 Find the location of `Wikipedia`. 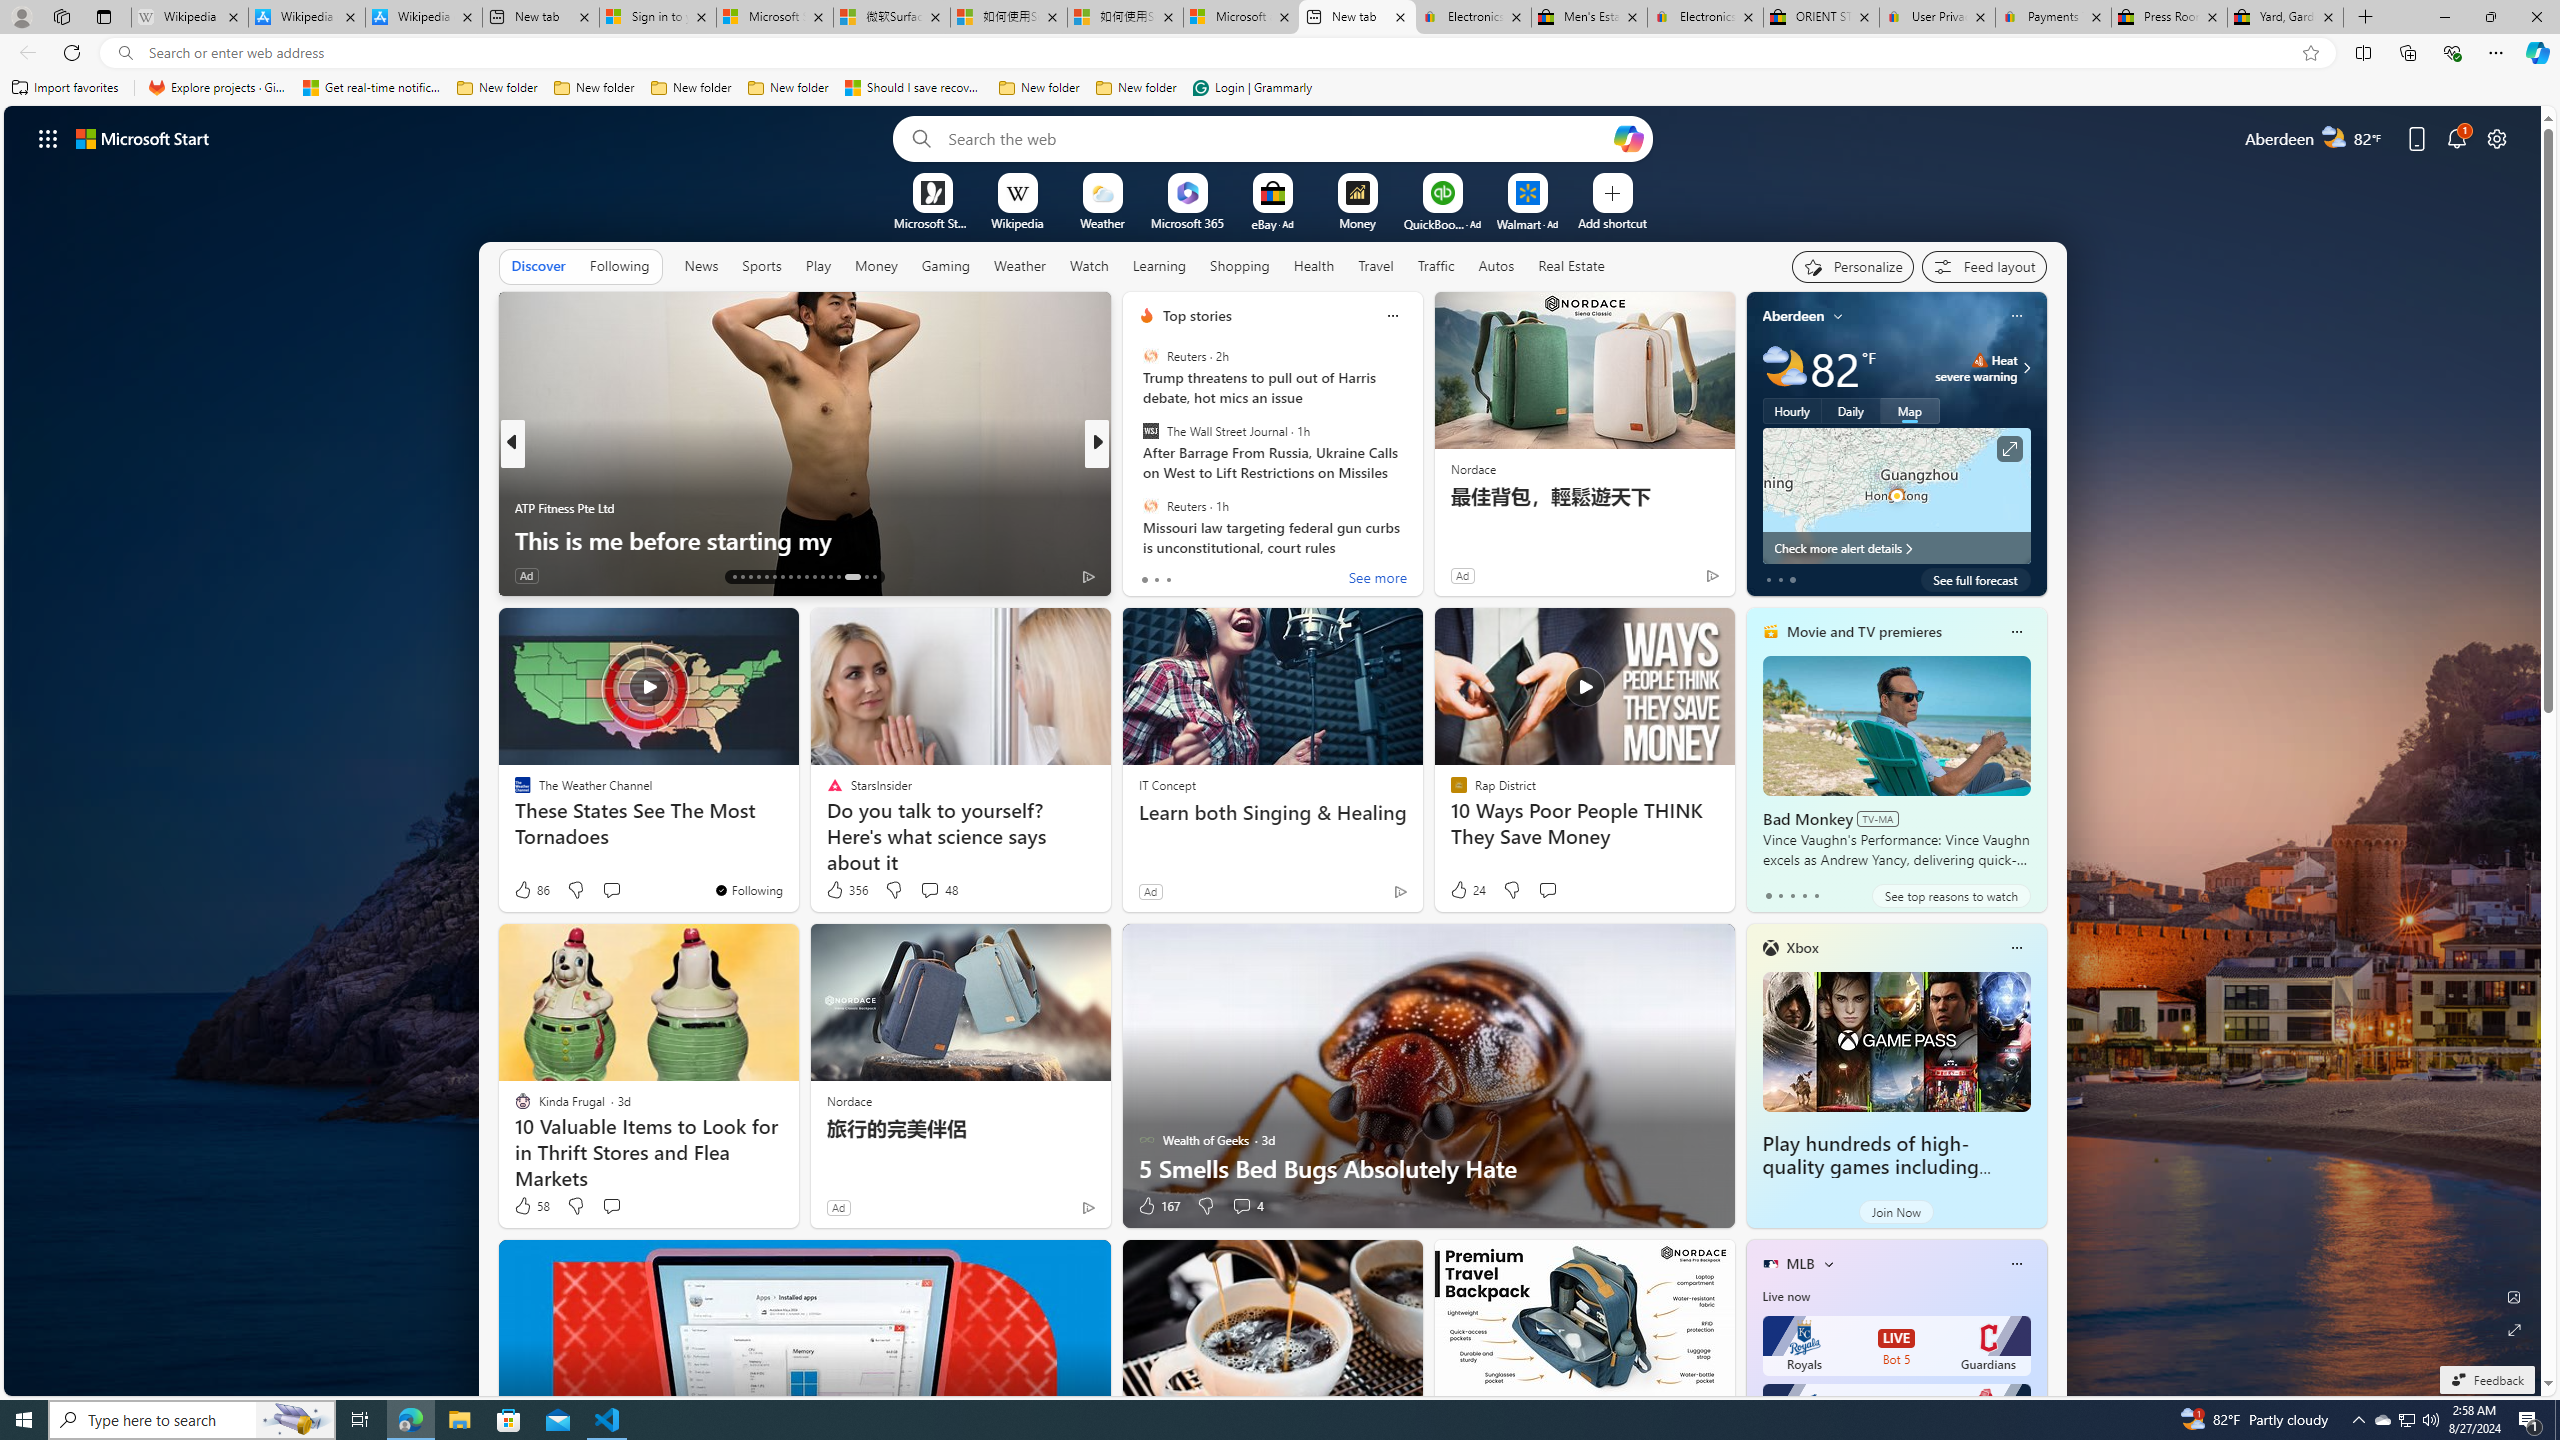

Wikipedia is located at coordinates (1017, 222).